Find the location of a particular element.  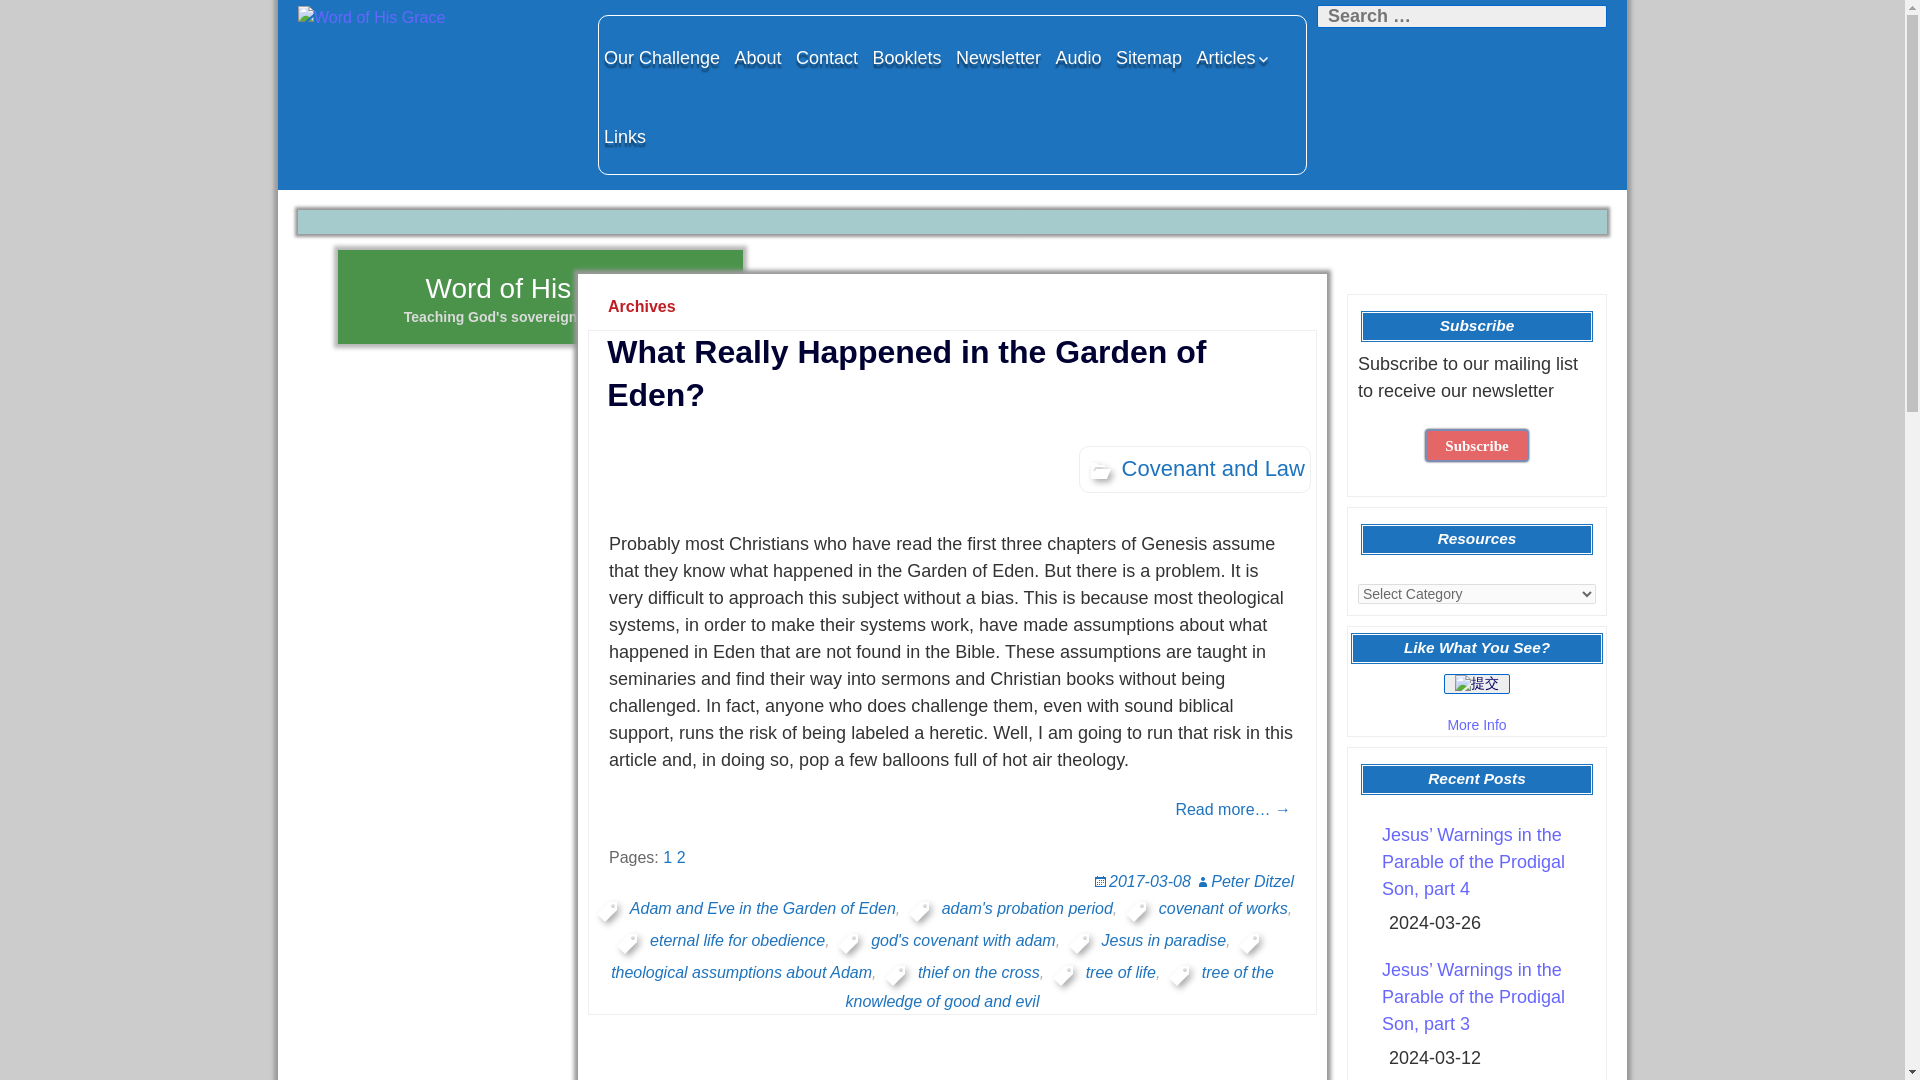

Newsletter is located at coordinates (998, 57).